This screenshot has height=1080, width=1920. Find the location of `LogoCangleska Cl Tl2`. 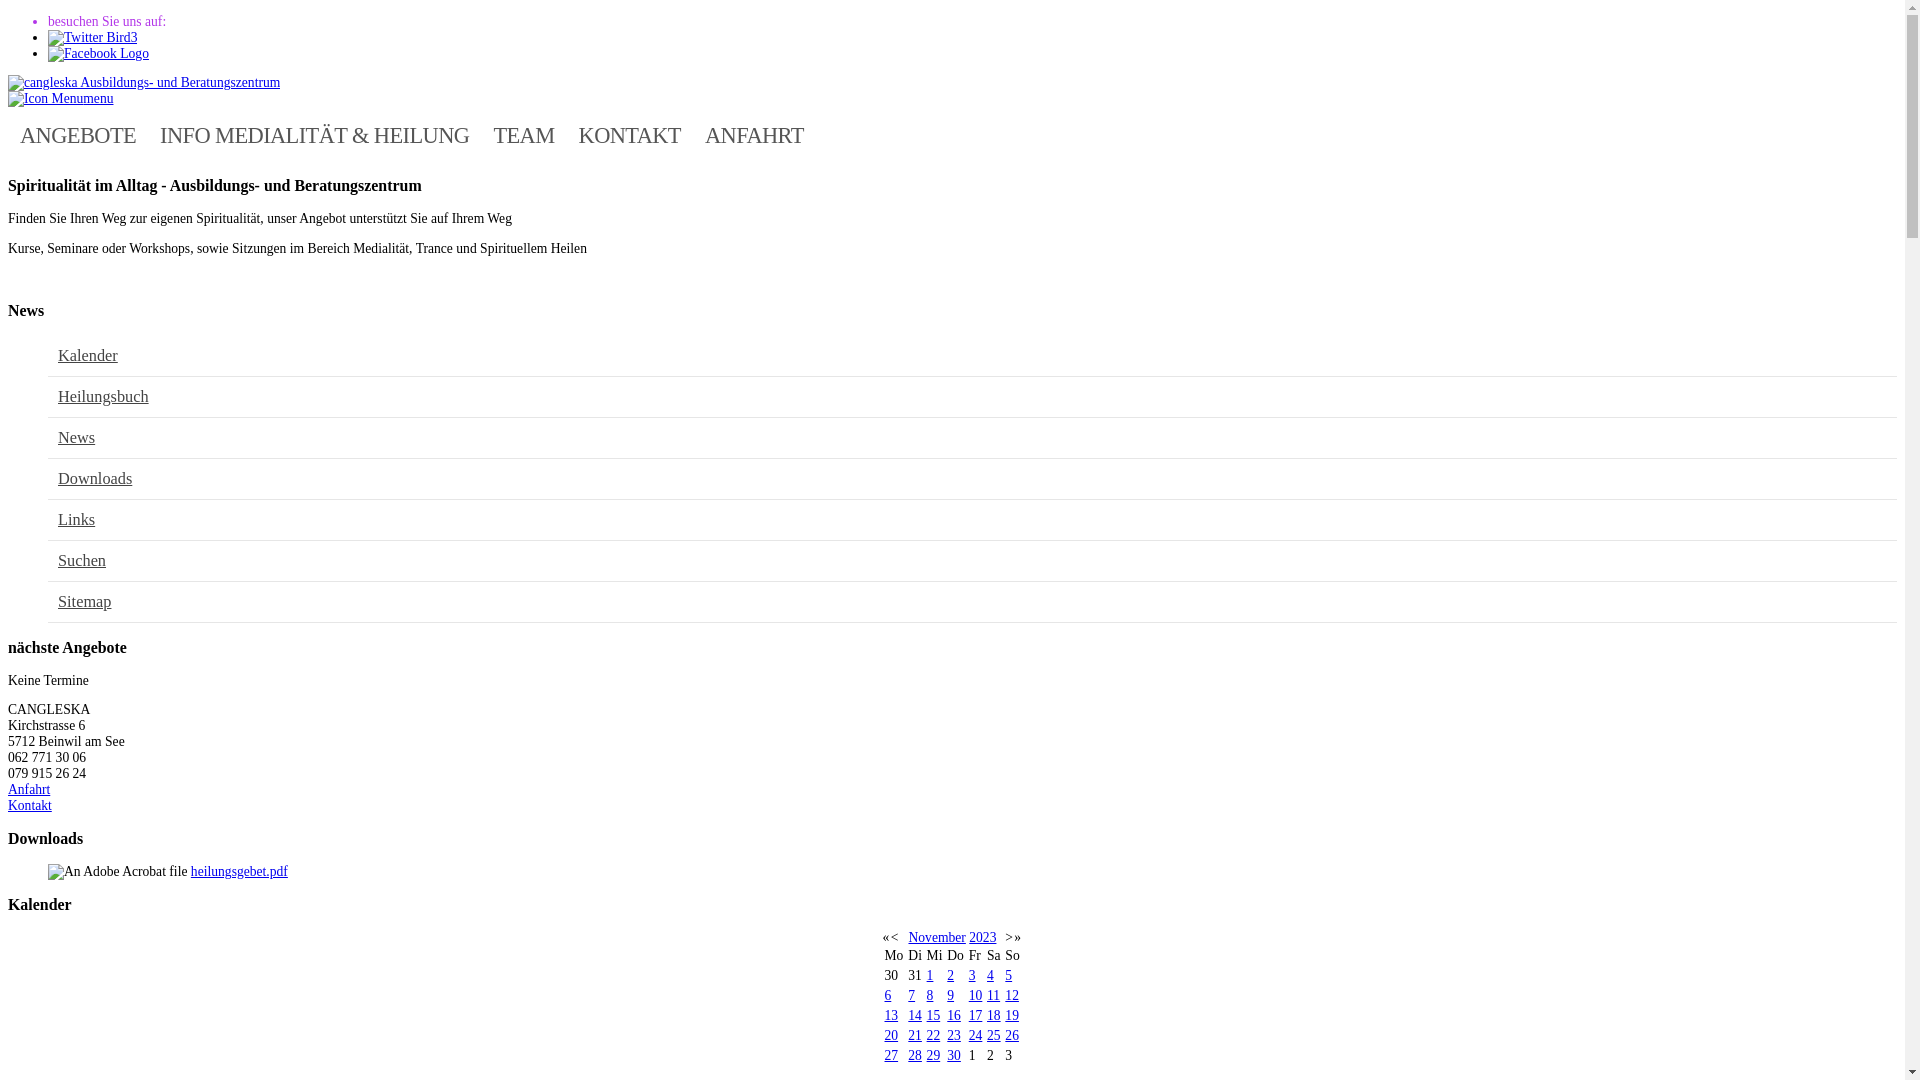

LogoCangleska Cl Tl2 is located at coordinates (144, 83).